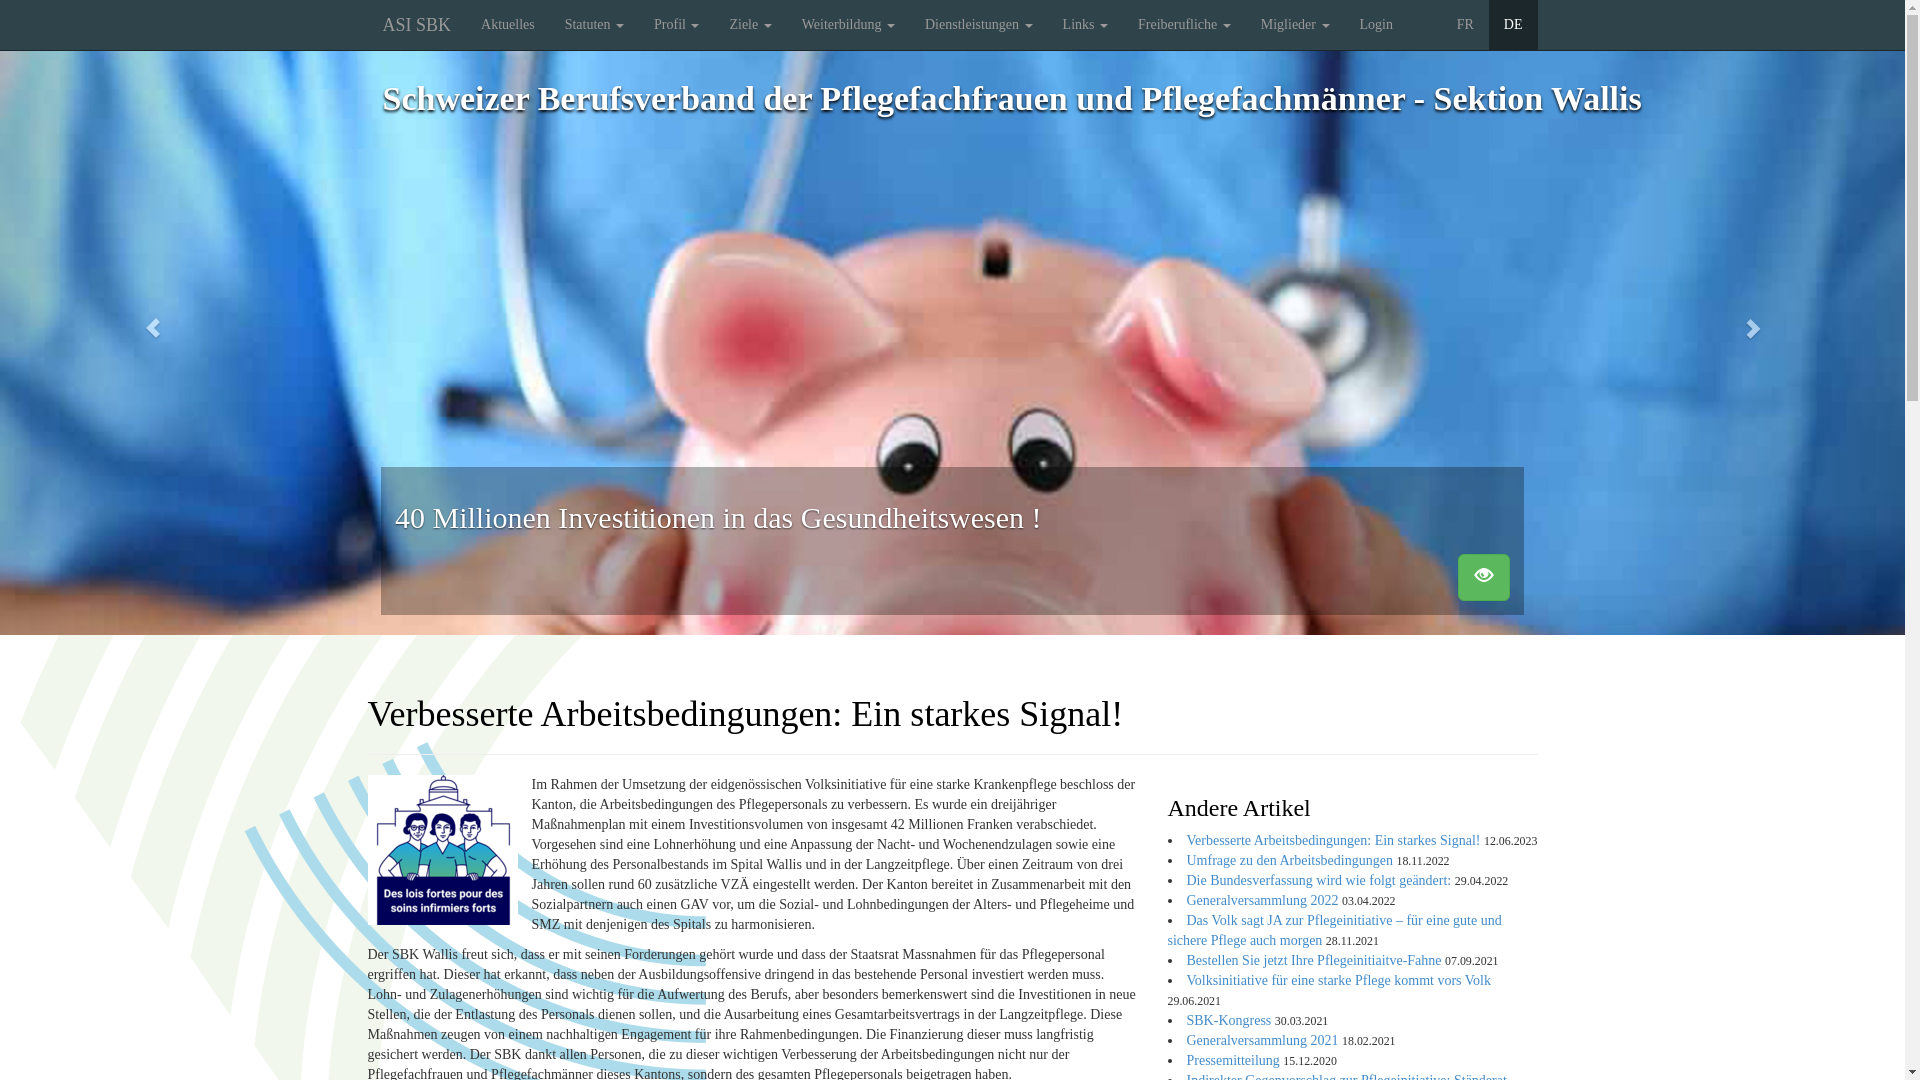 This screenshot has width=1920, height=1080. Describe the element at coordinates (848, 25) in the screenshot. I see `Weiterbildung` at that location.